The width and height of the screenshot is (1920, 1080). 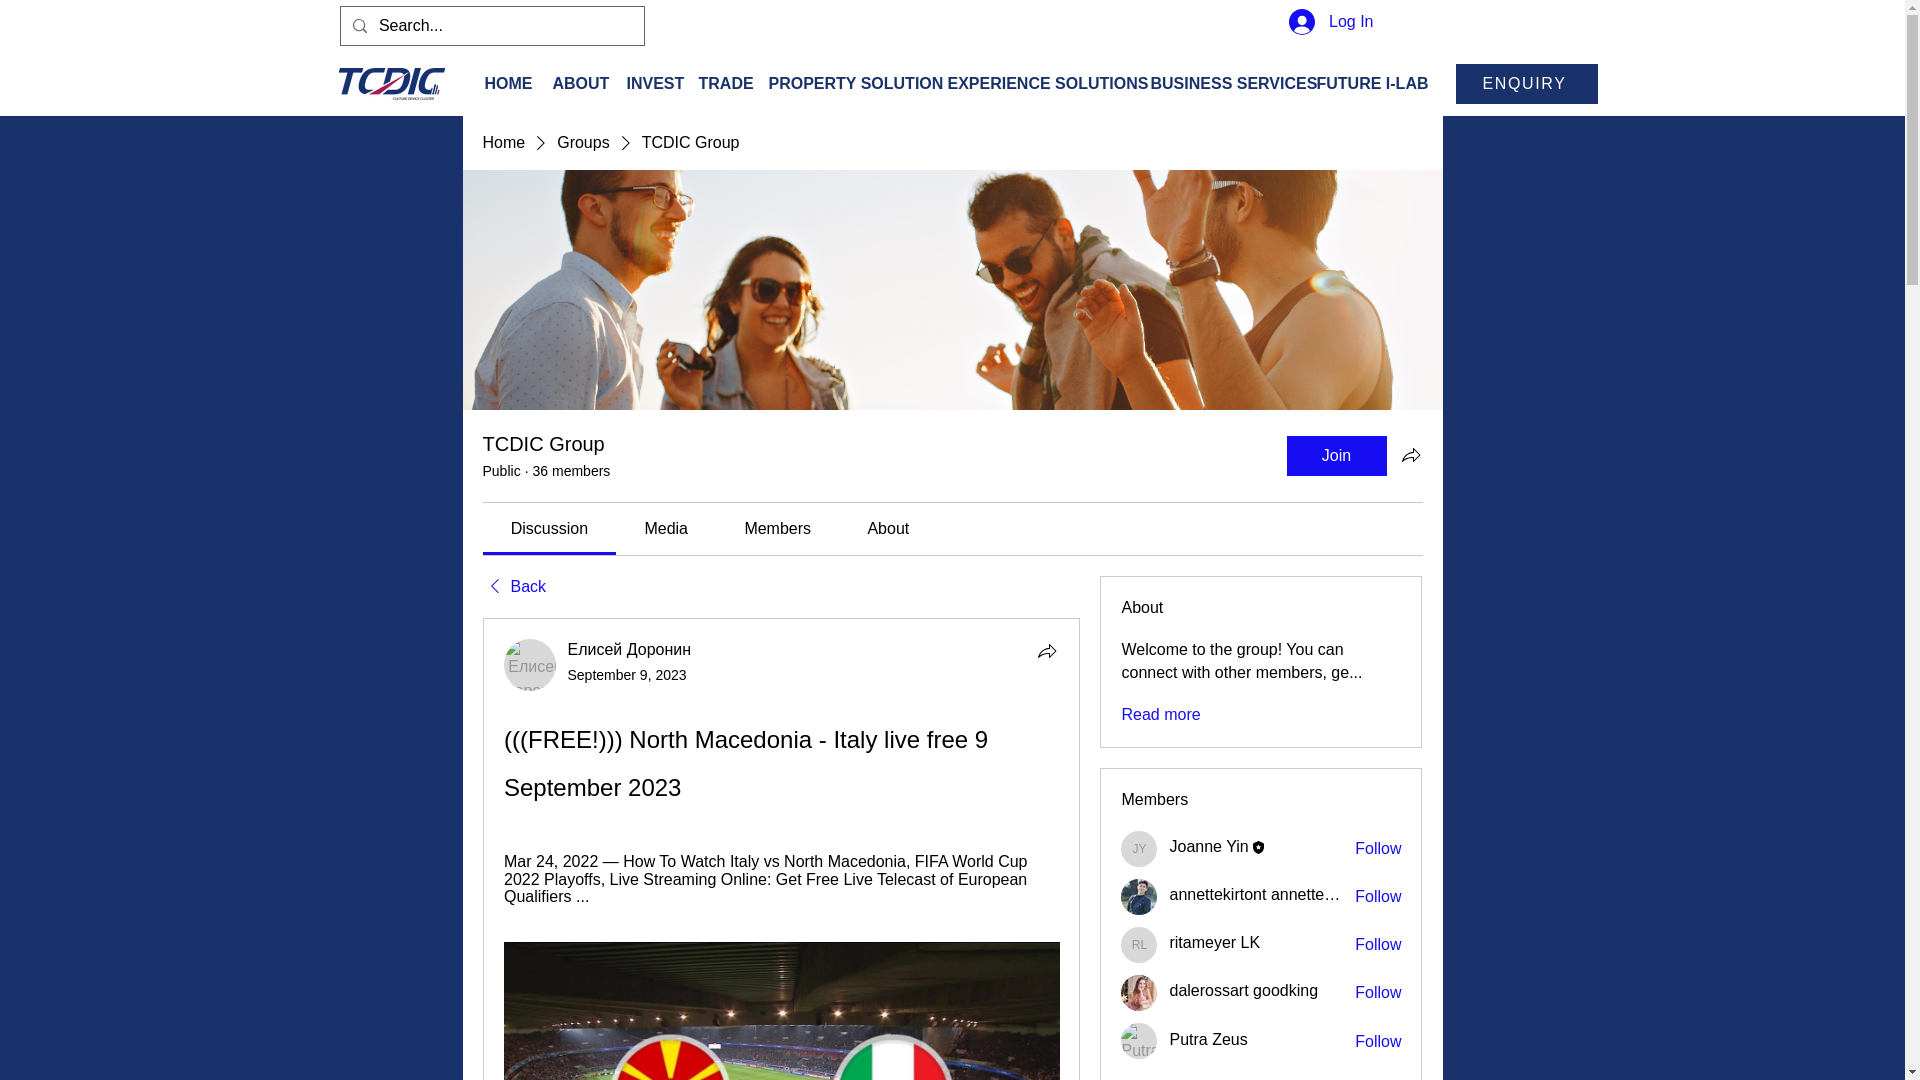 What do you see at coordinates (847, 84) in the screenshot?
I see `PROPERTY SOLUTION` at bounding box center [847, 84].